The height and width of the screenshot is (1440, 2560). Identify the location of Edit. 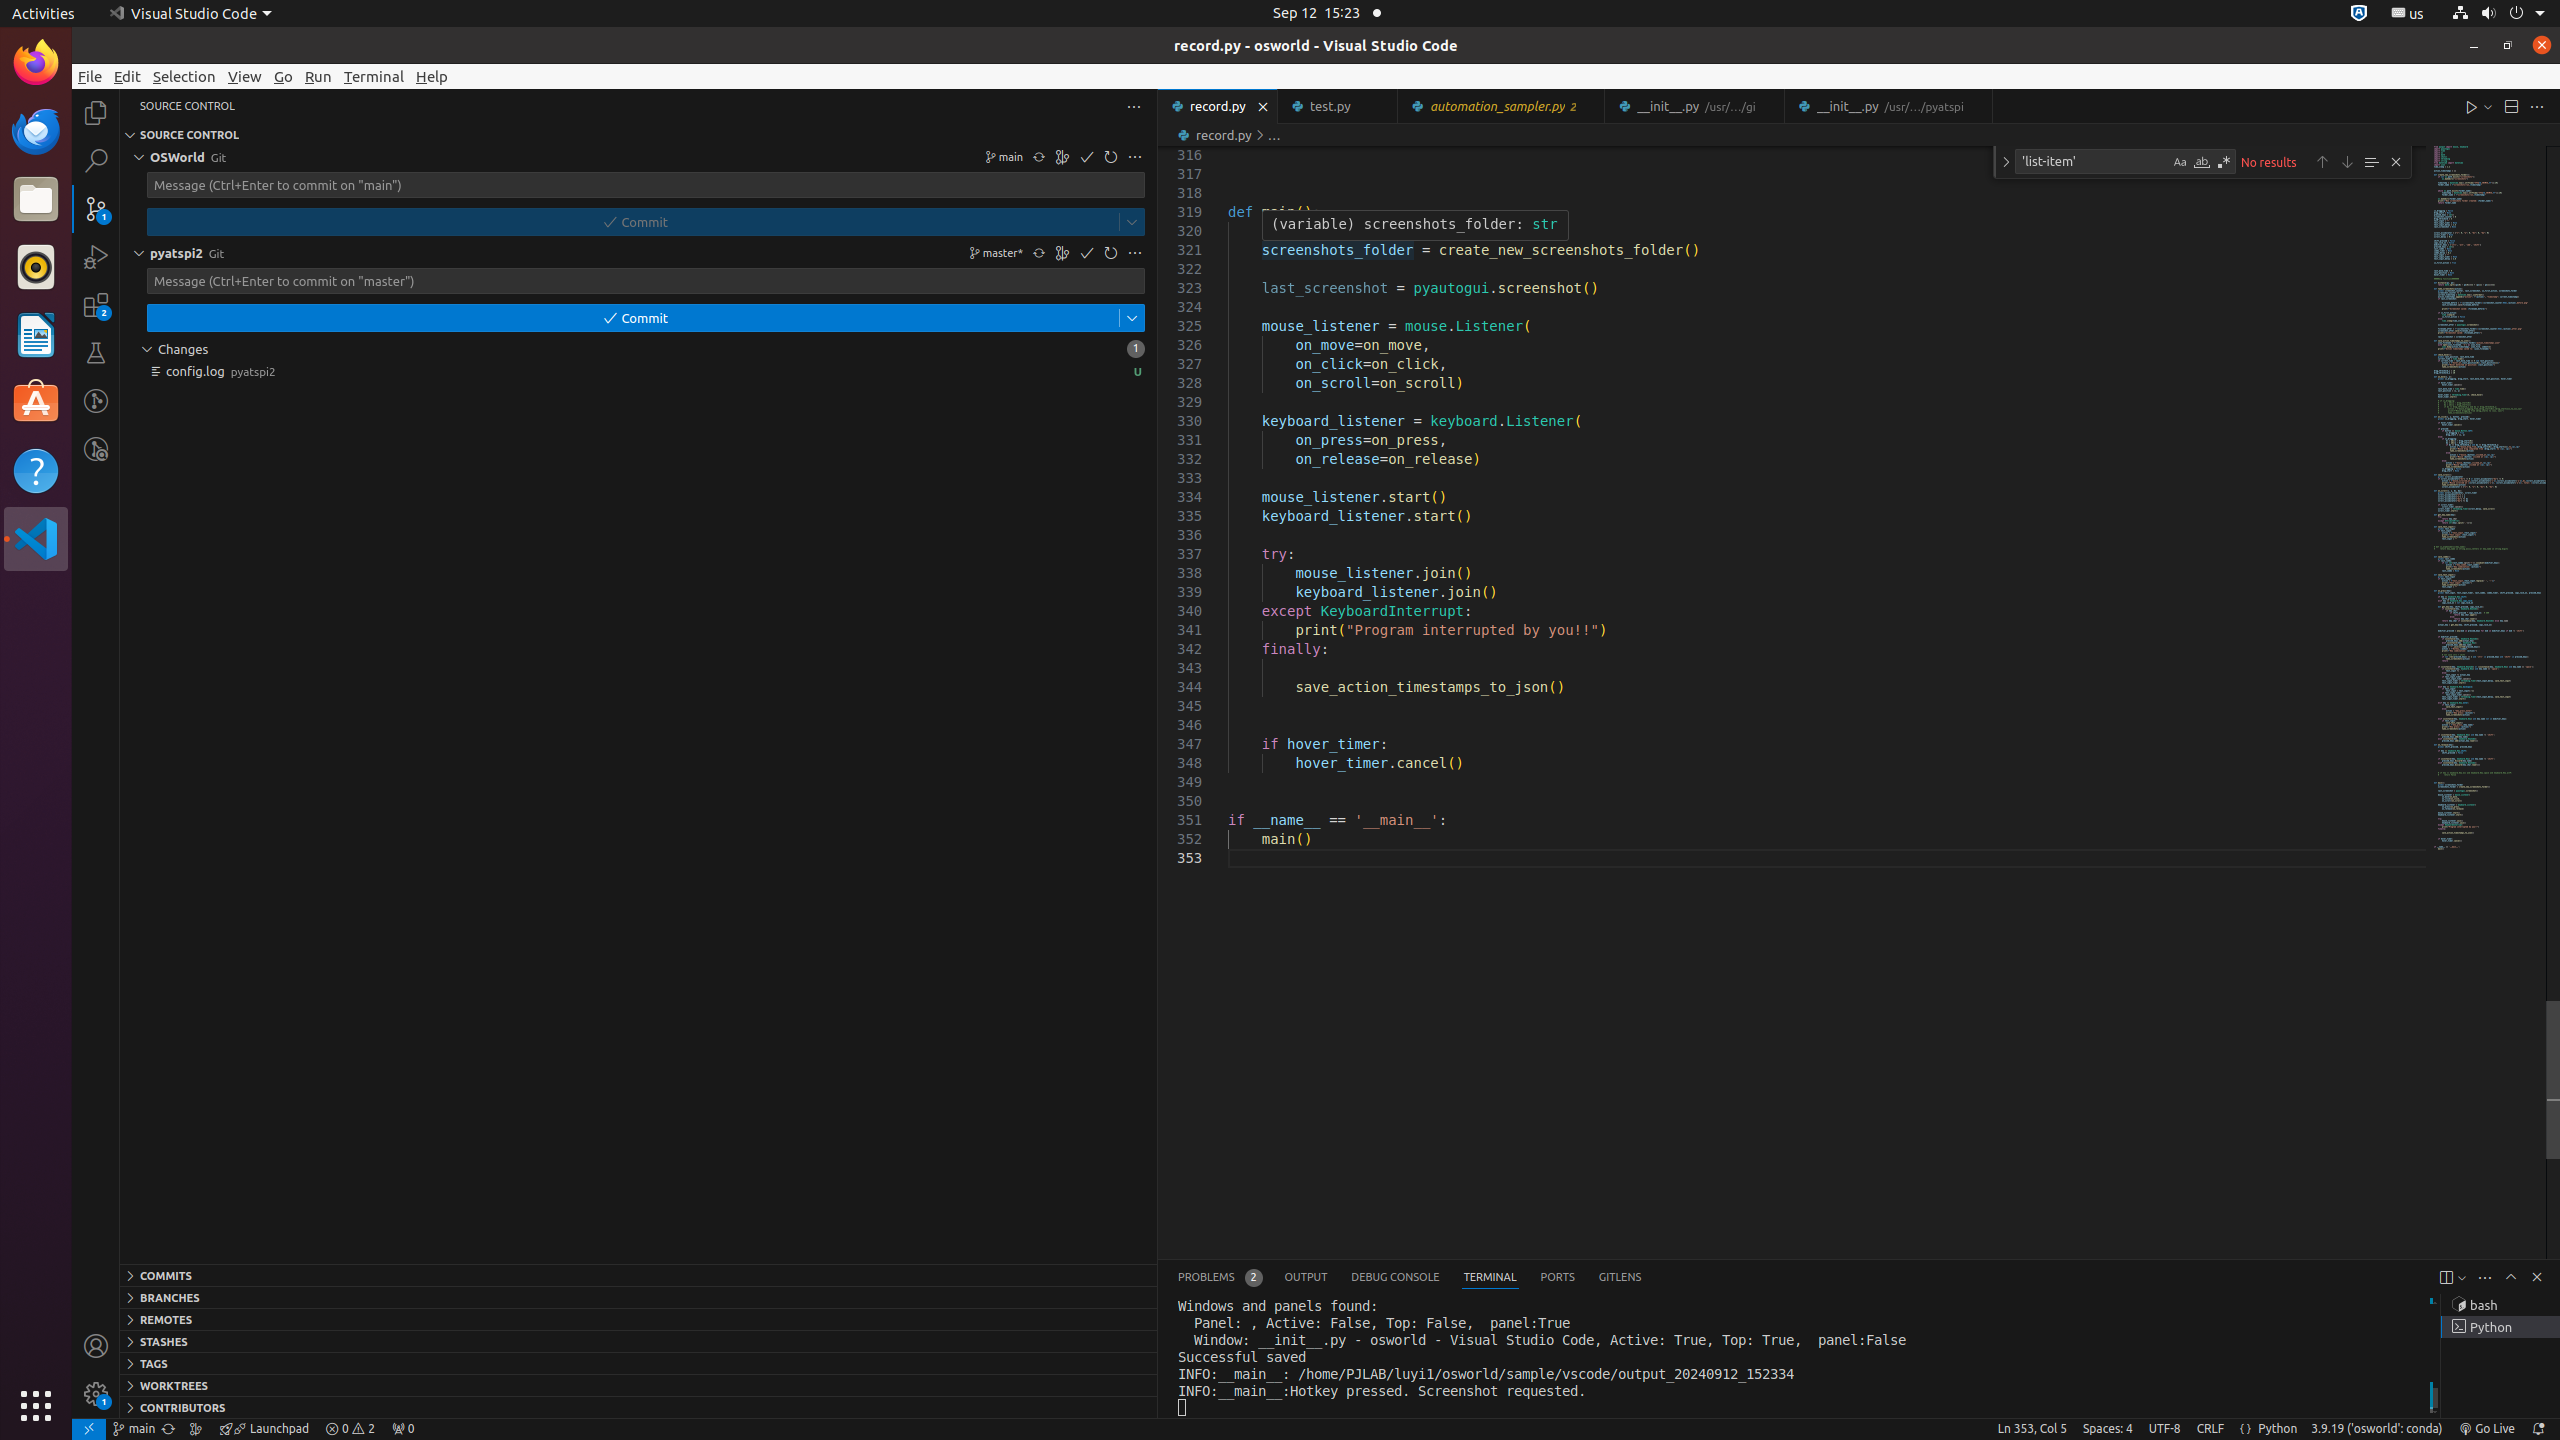
(128, 76).